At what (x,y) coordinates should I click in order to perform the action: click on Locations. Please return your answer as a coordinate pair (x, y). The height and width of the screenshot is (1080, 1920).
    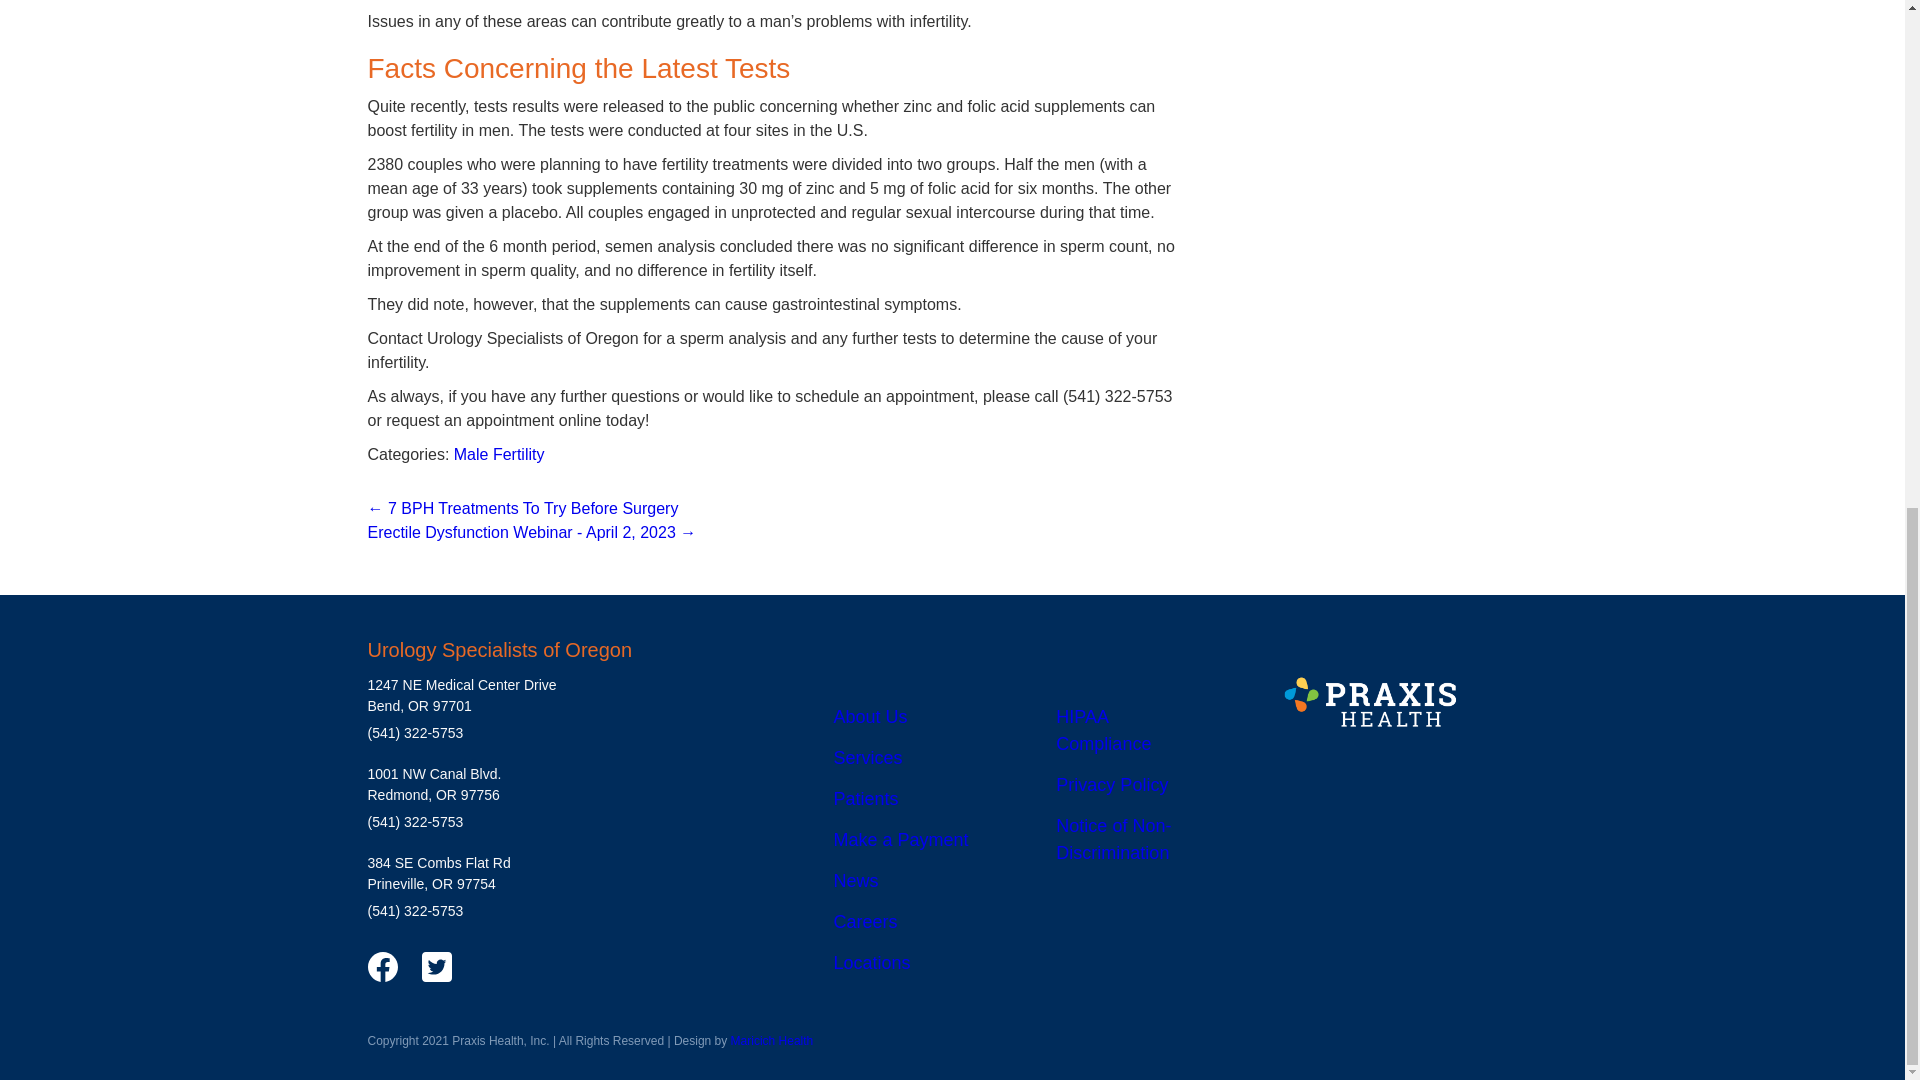
    Looking at the image, I should click on (872, 962).